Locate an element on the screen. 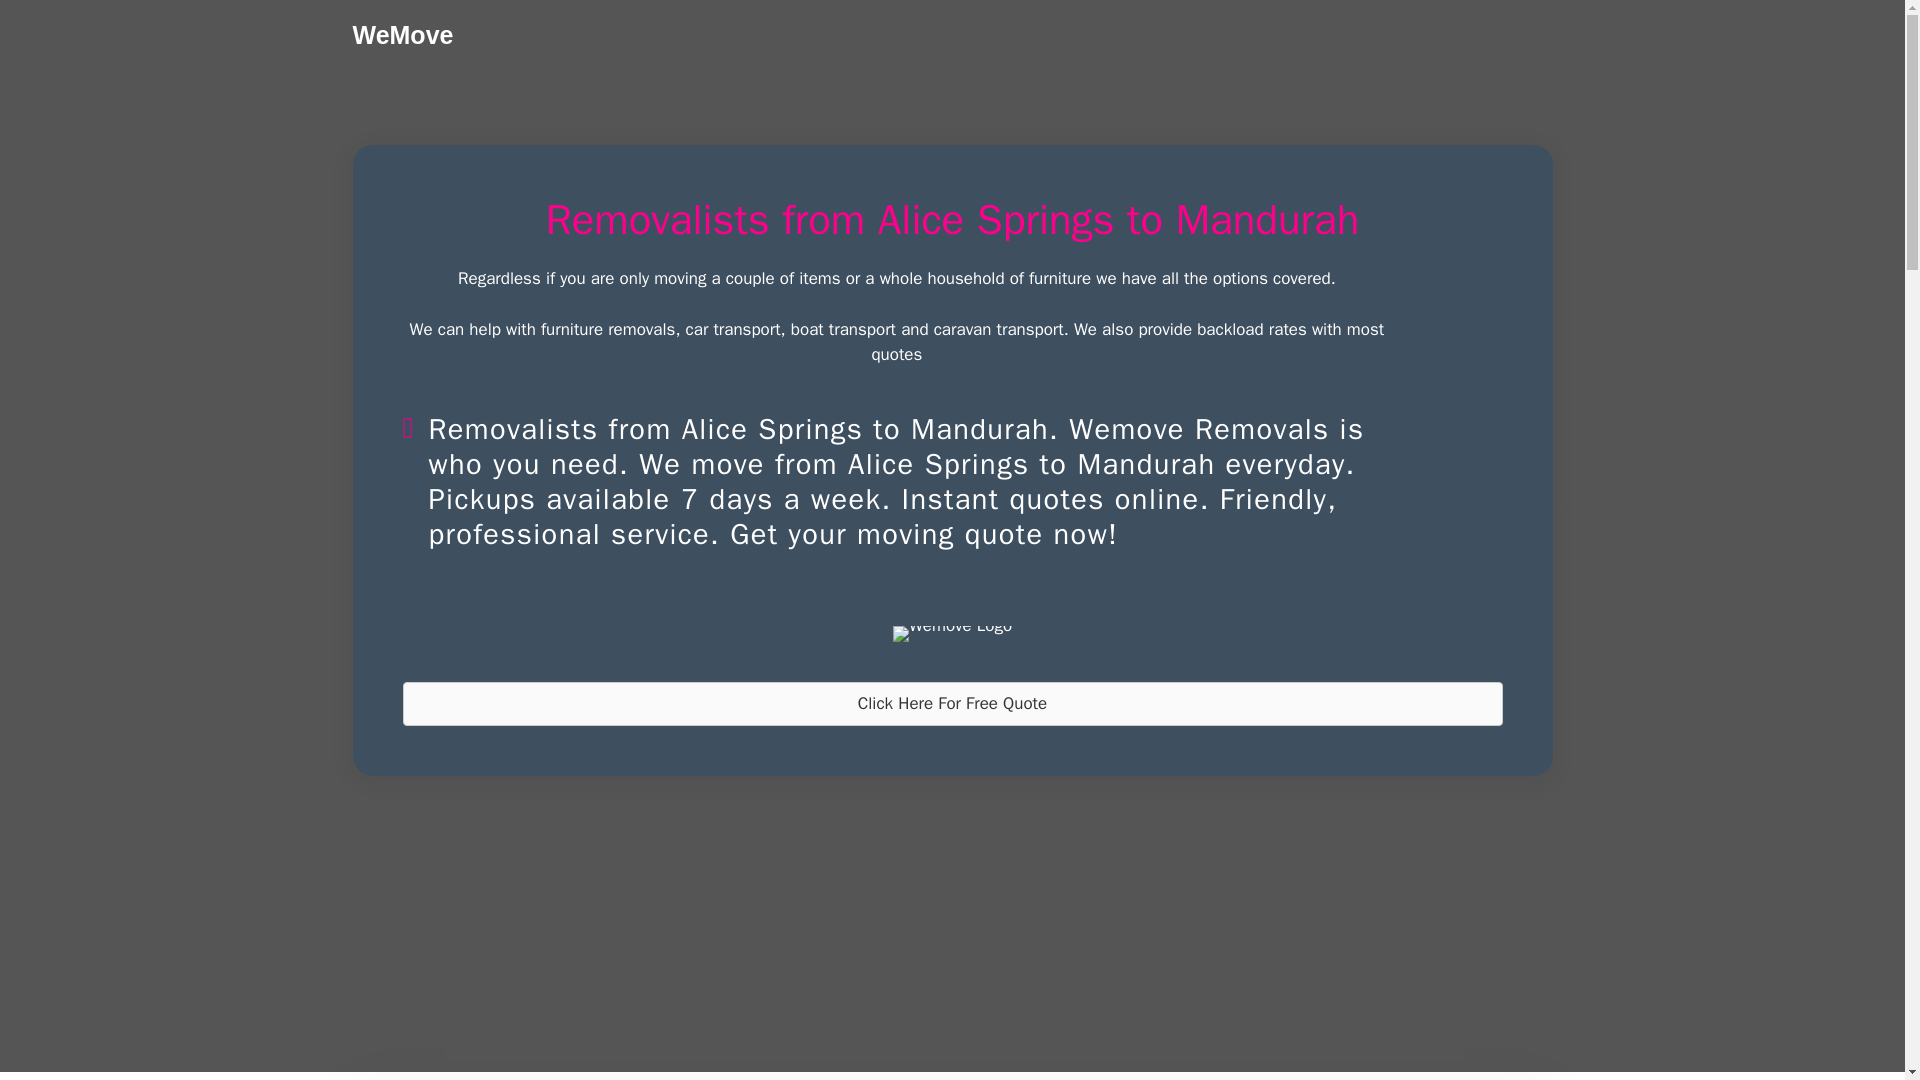 The width and height of the screenshot is (1920, 1080). Wemove Removalists is located at coordinates (952, 634).